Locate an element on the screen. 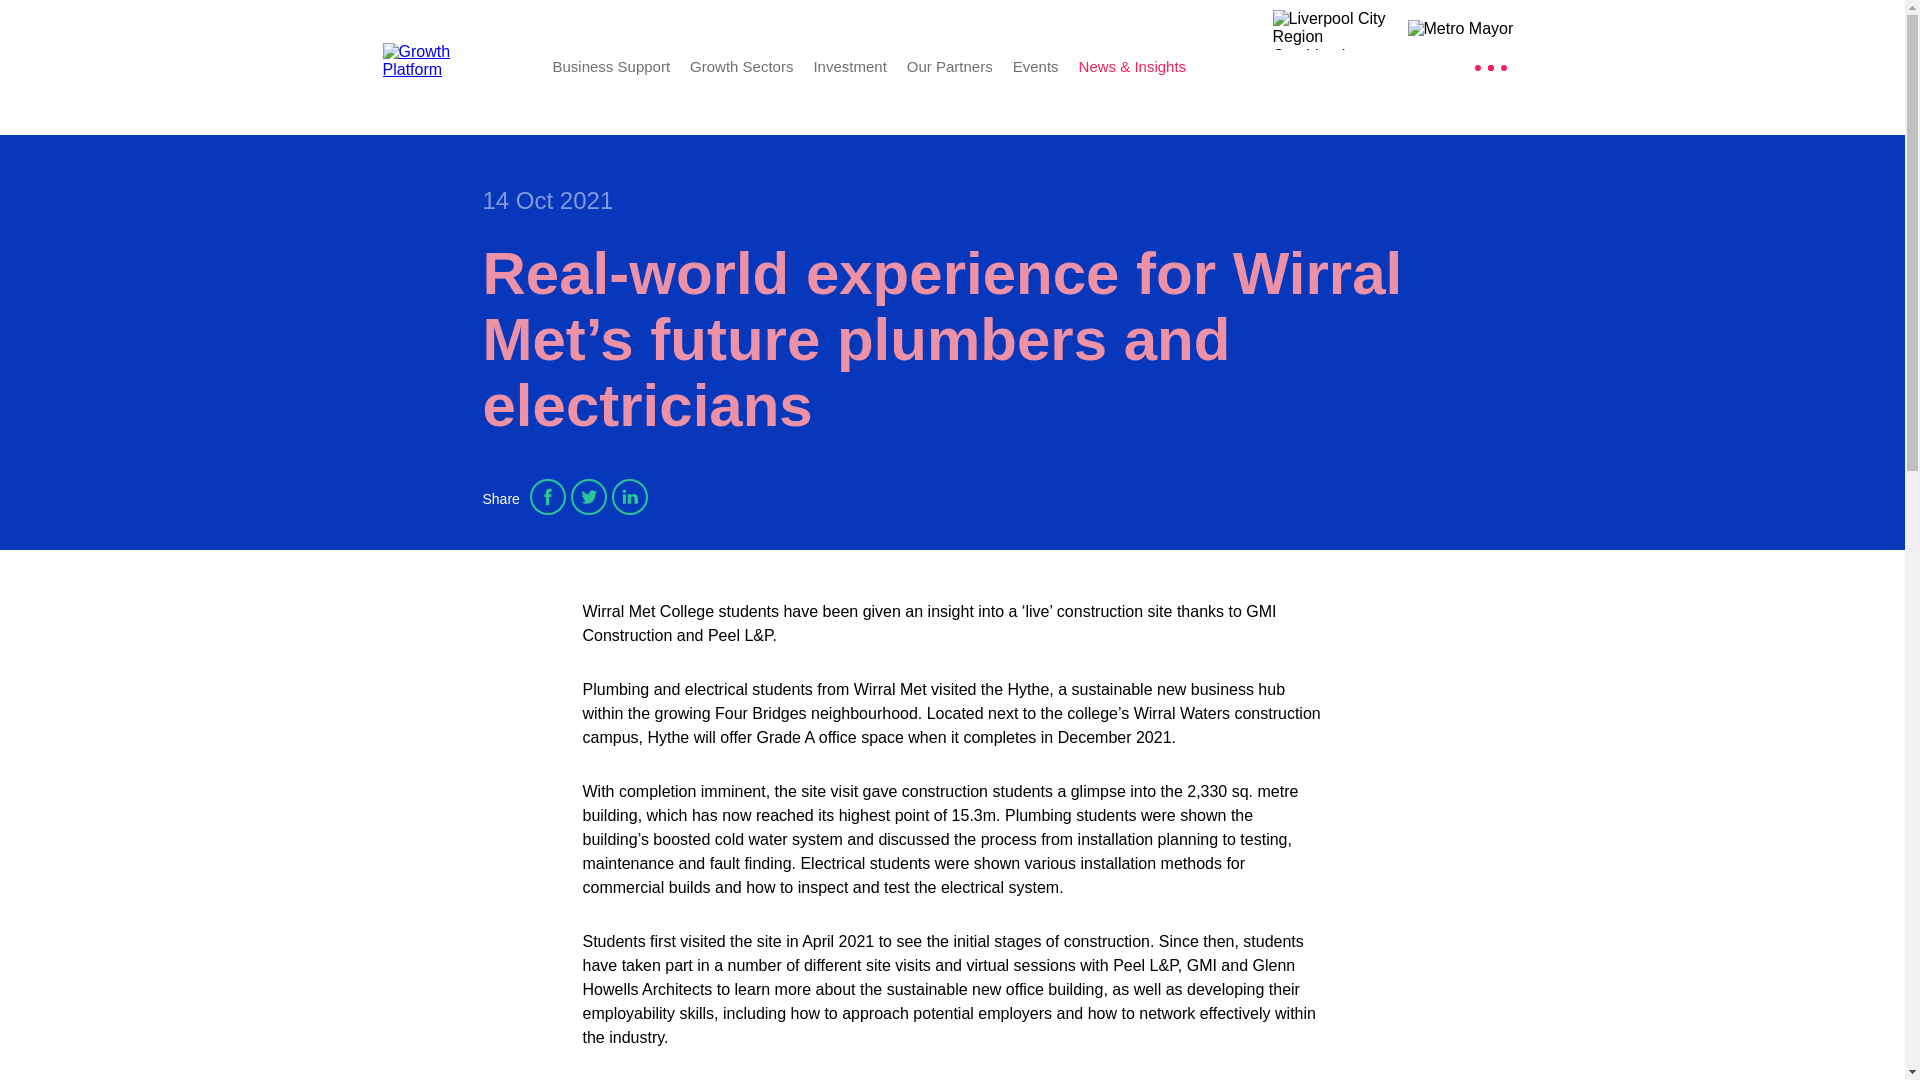  Business Support is located at coordinates (611, 66).